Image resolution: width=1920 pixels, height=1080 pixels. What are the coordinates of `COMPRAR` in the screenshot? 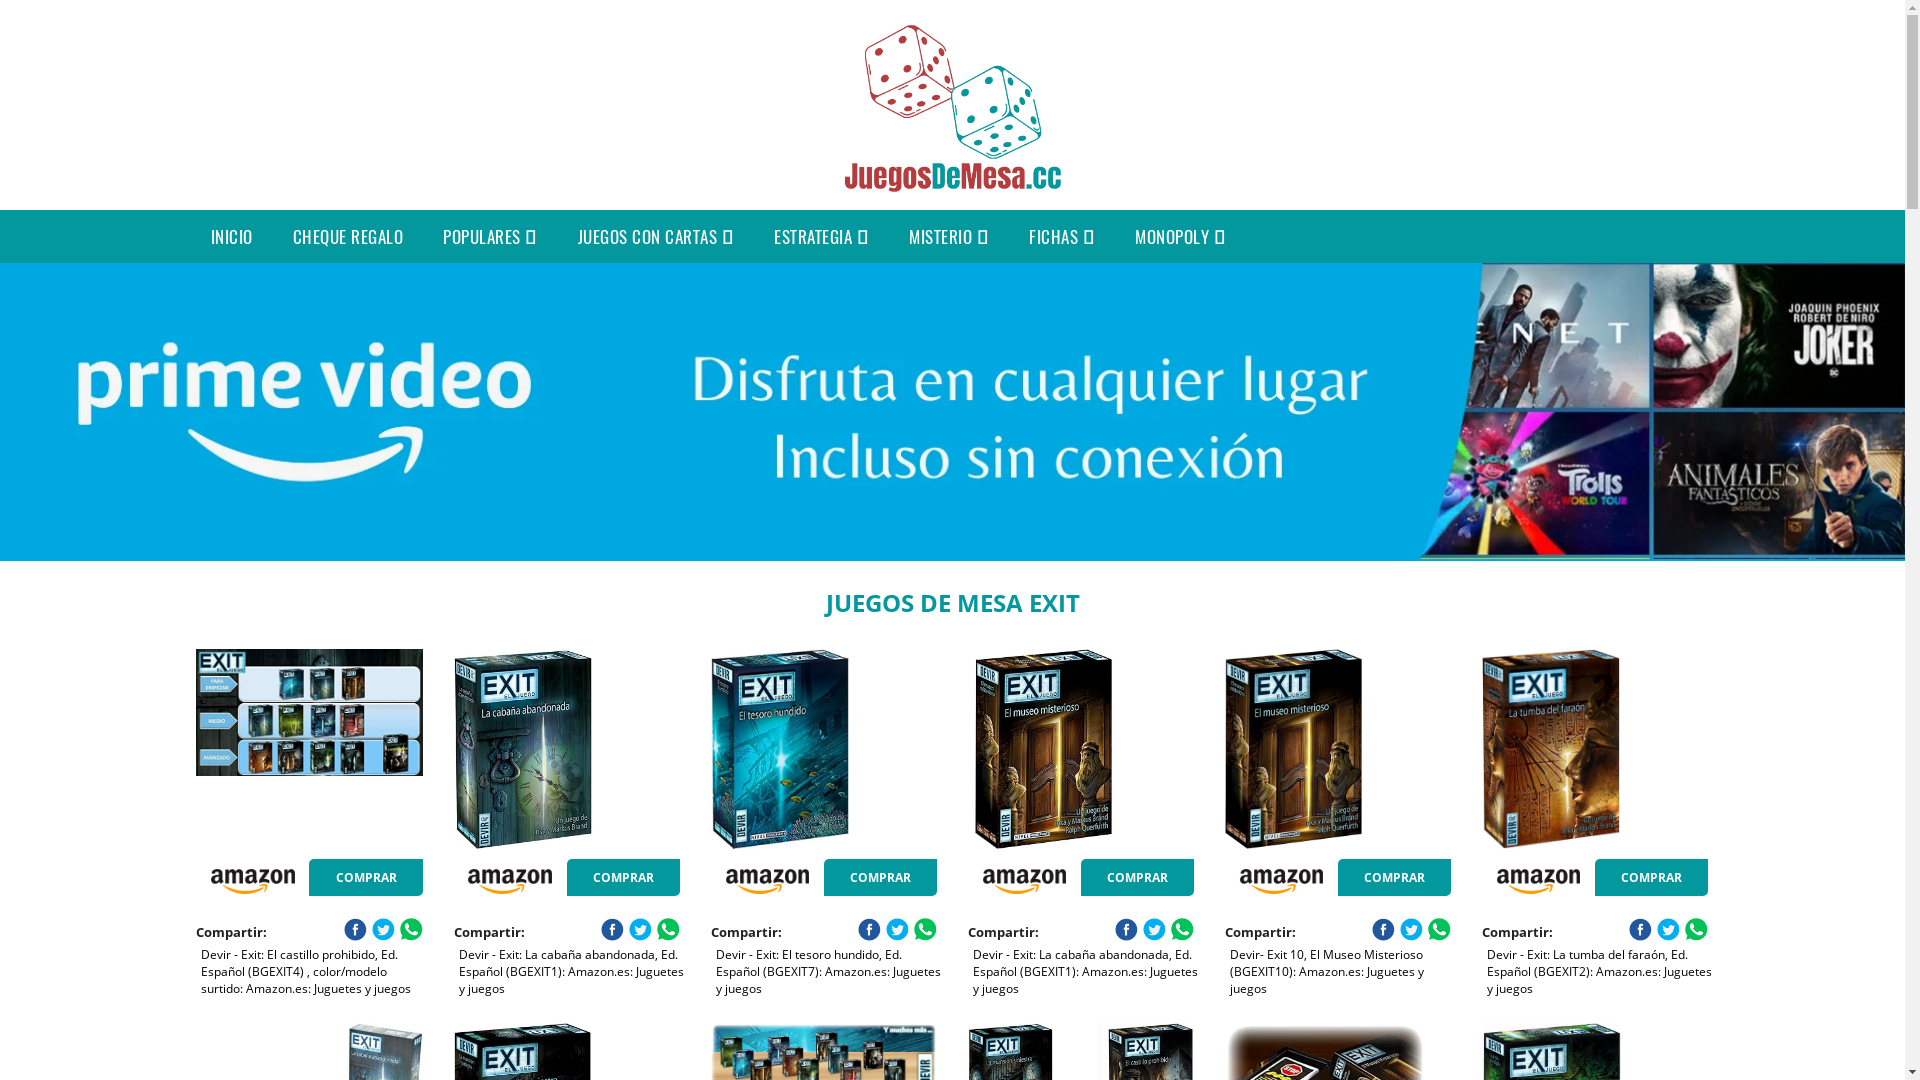 It's located at (624, 878).